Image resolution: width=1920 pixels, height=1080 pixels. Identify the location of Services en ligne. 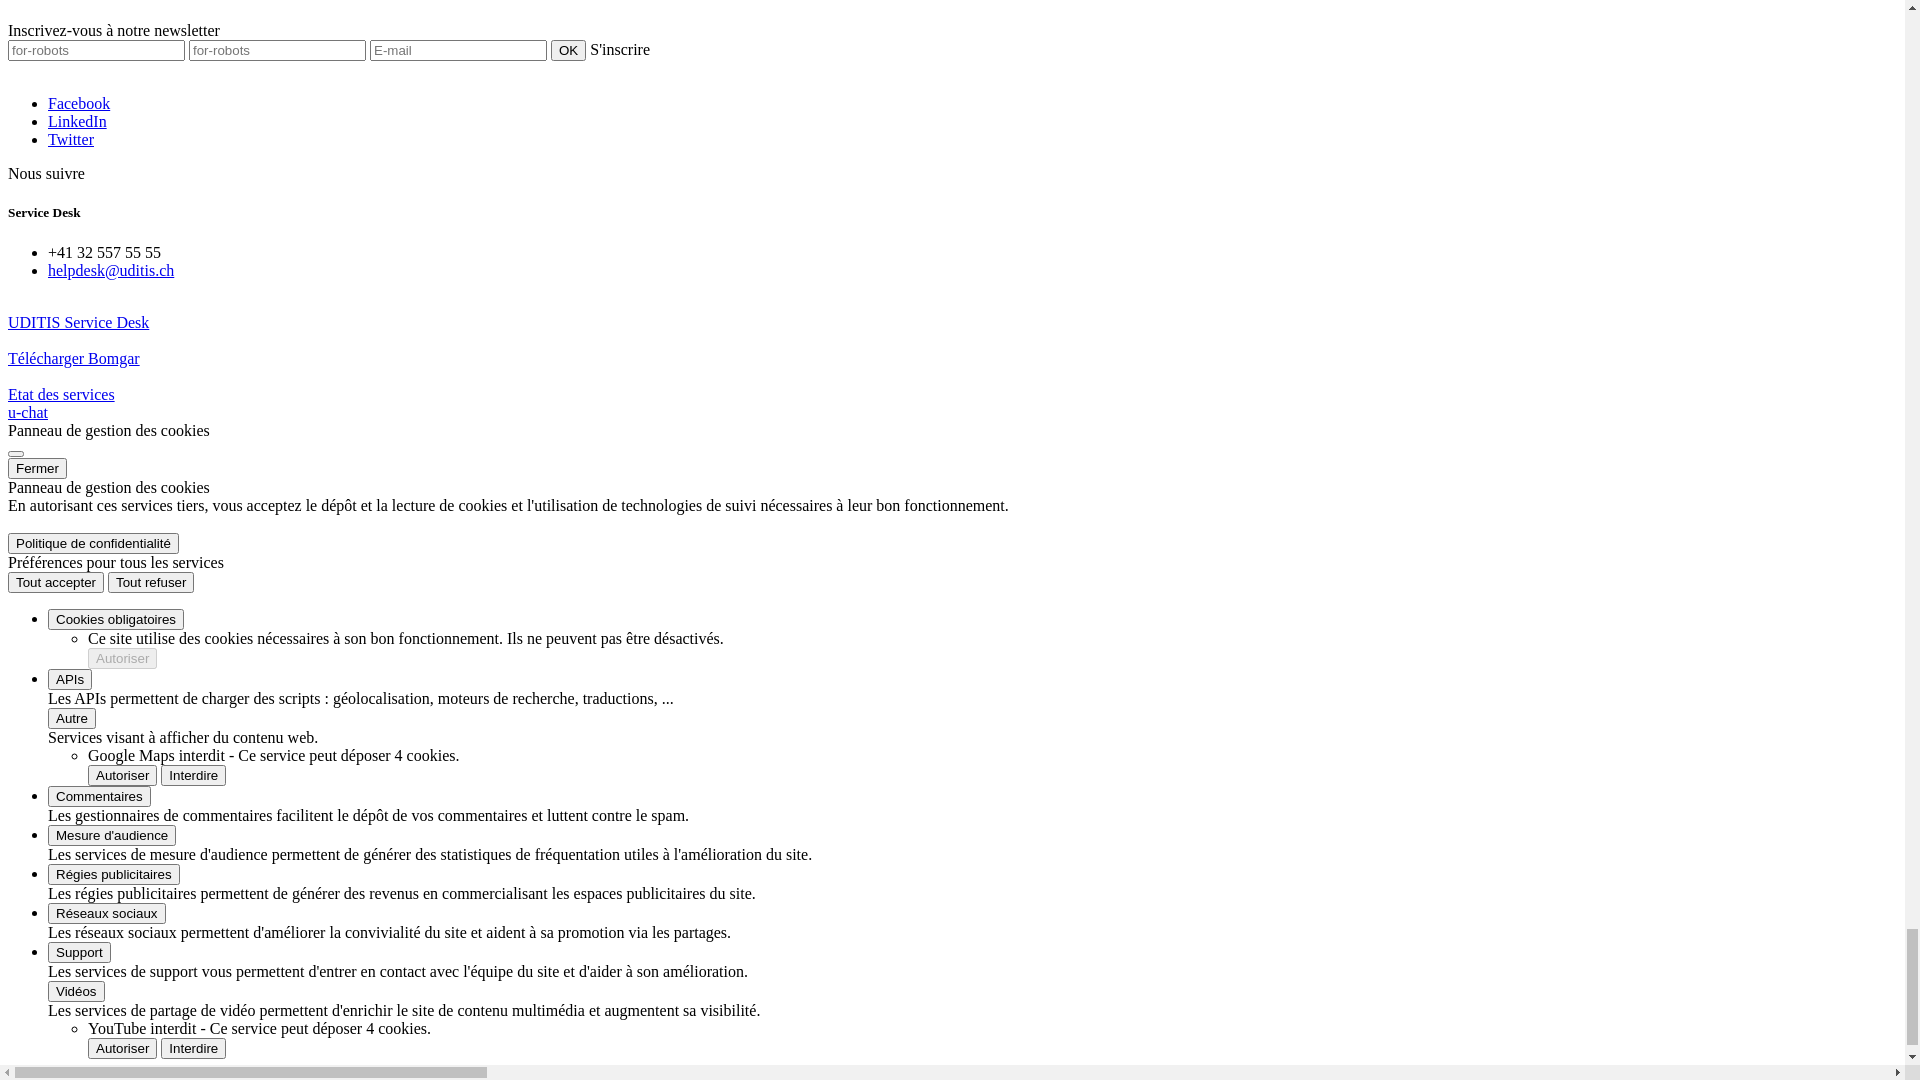
(142, 500).